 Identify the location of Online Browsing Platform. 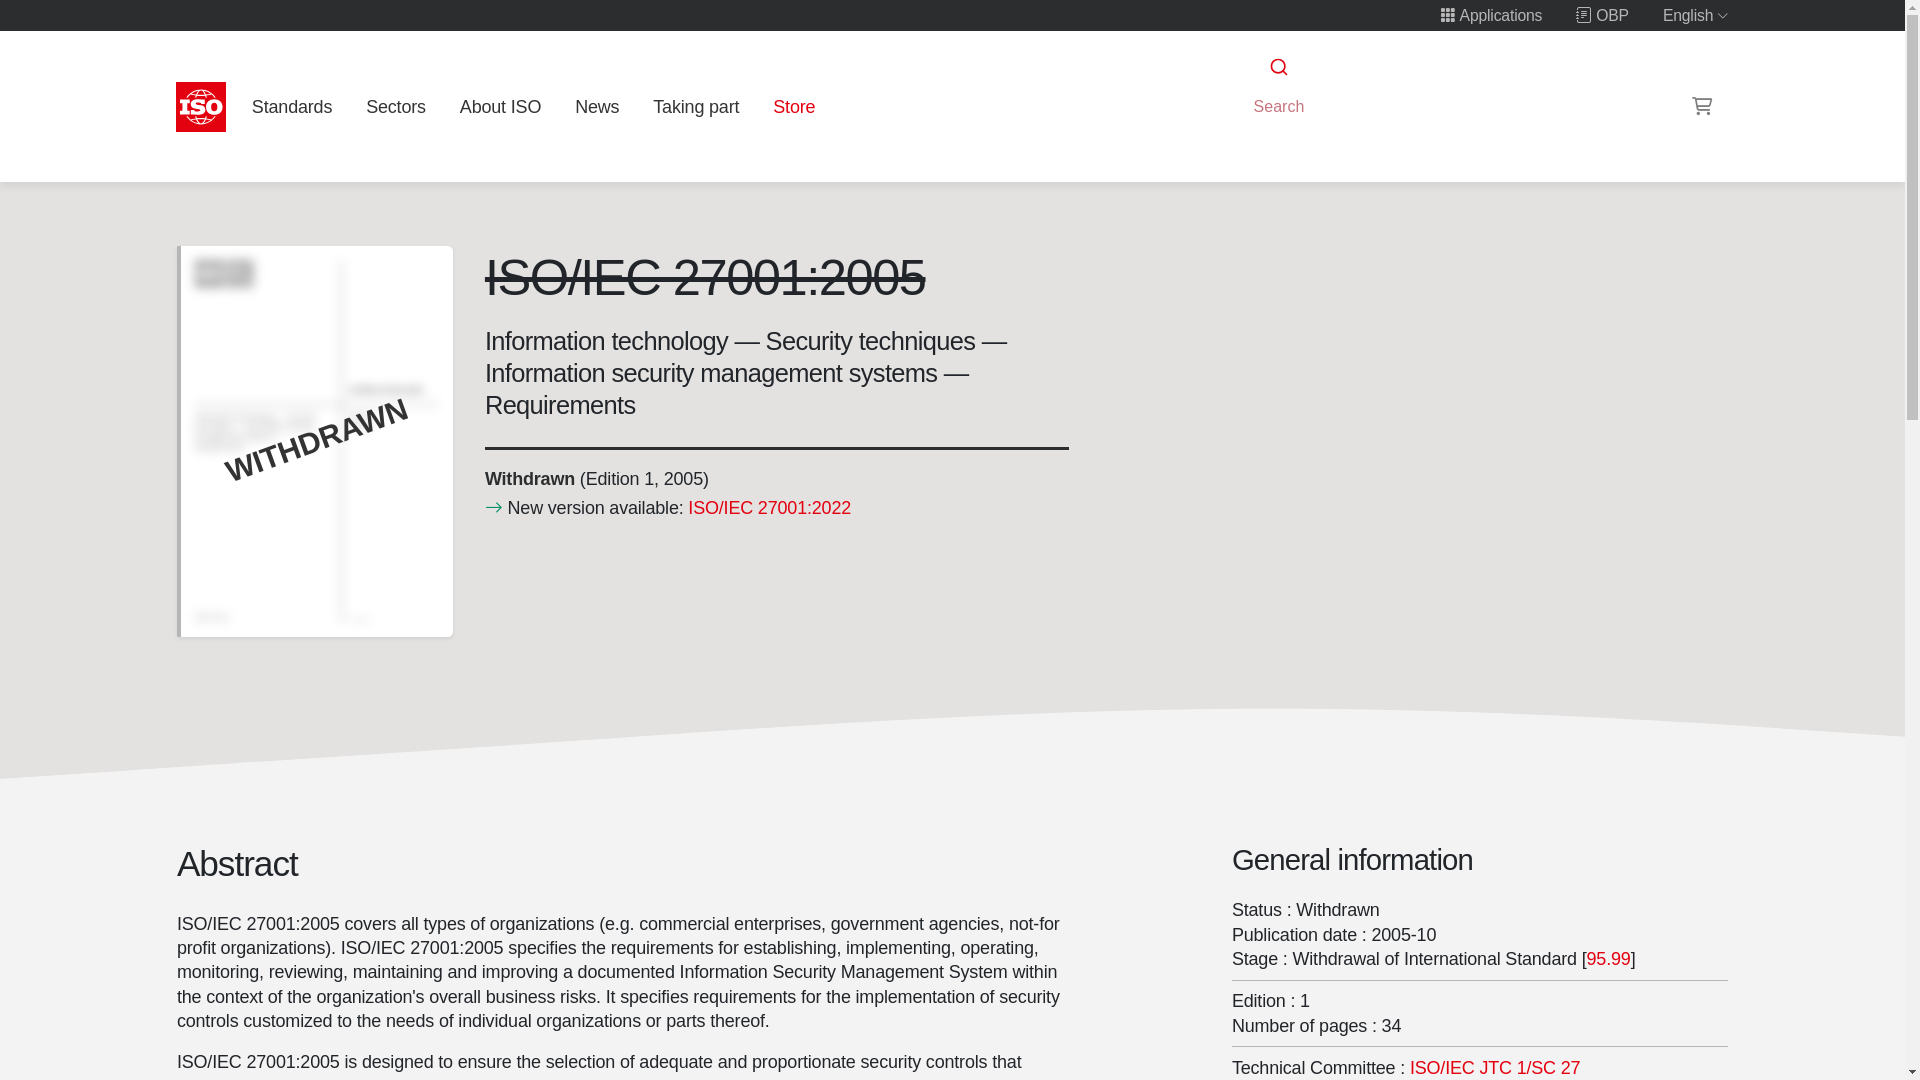
(1602, 15).